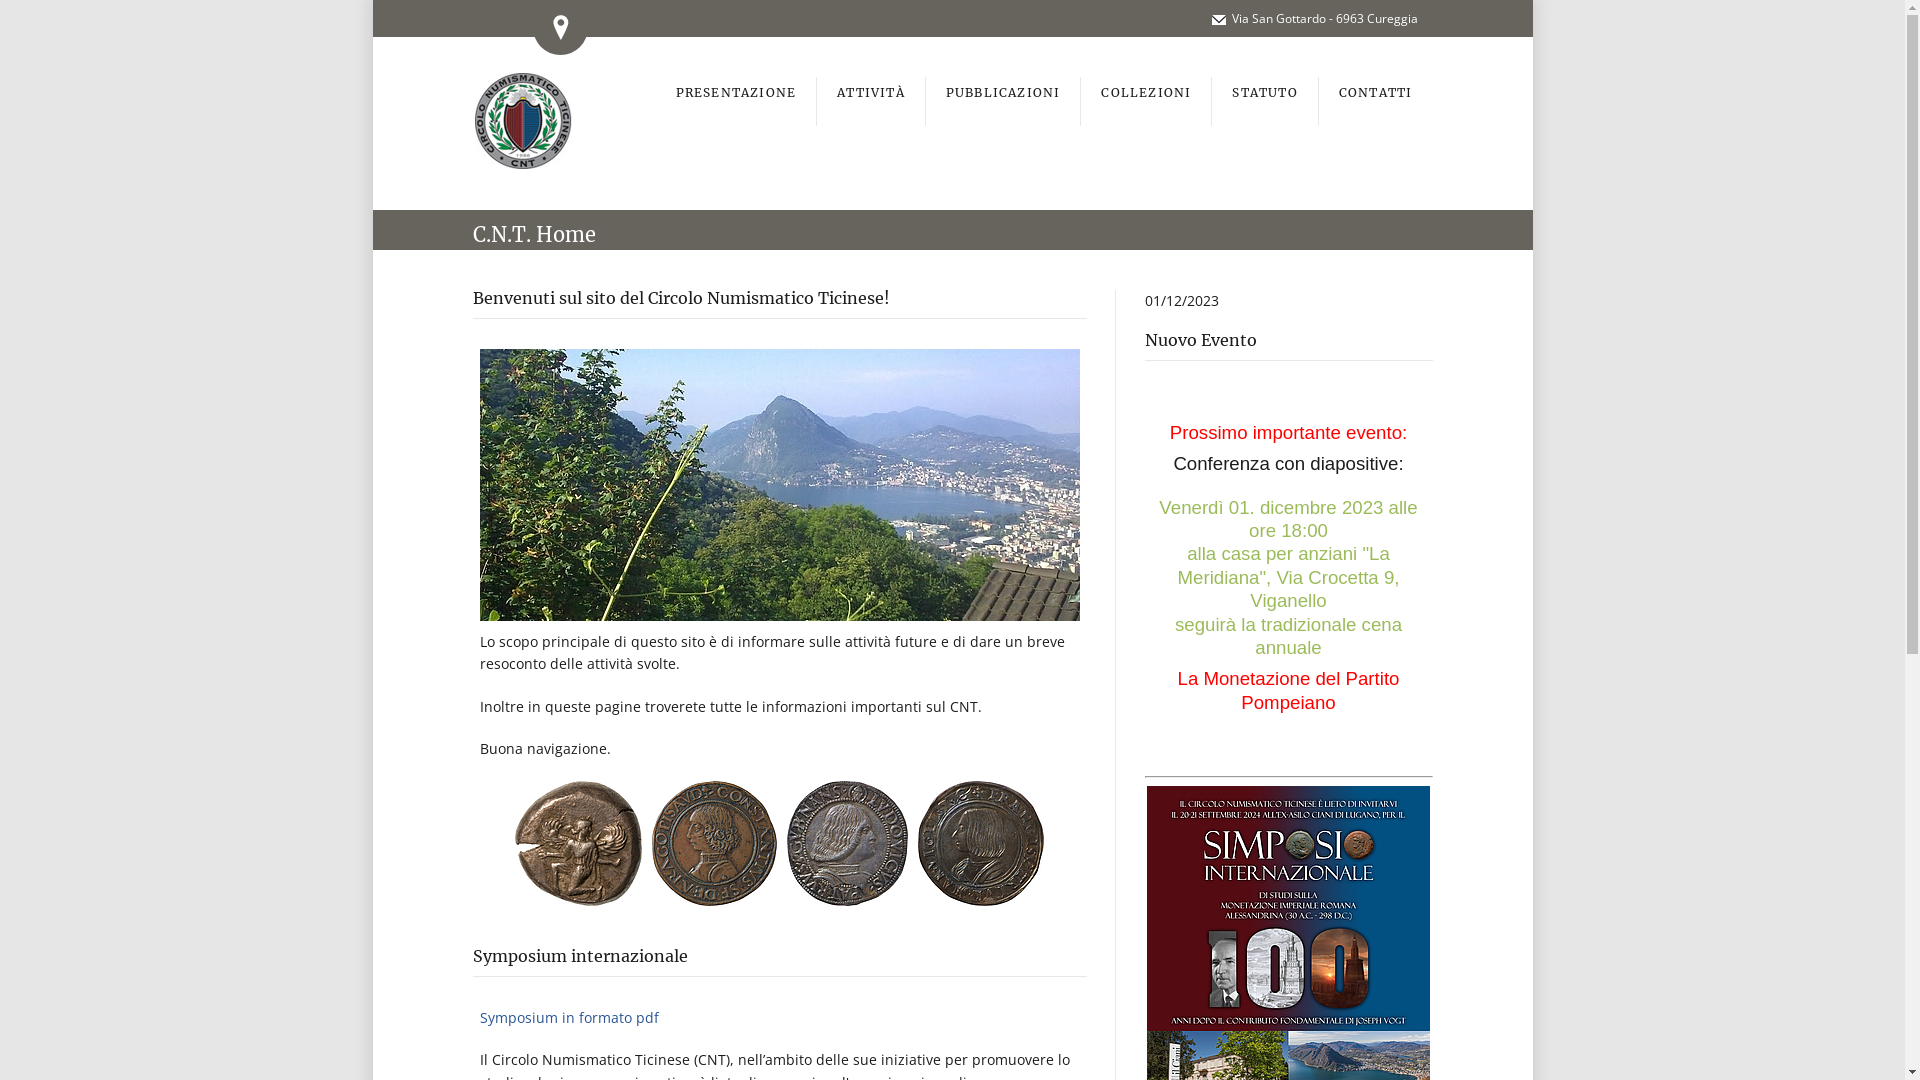  I want to click on COLLEZIONI
 , so click(1146, 102).